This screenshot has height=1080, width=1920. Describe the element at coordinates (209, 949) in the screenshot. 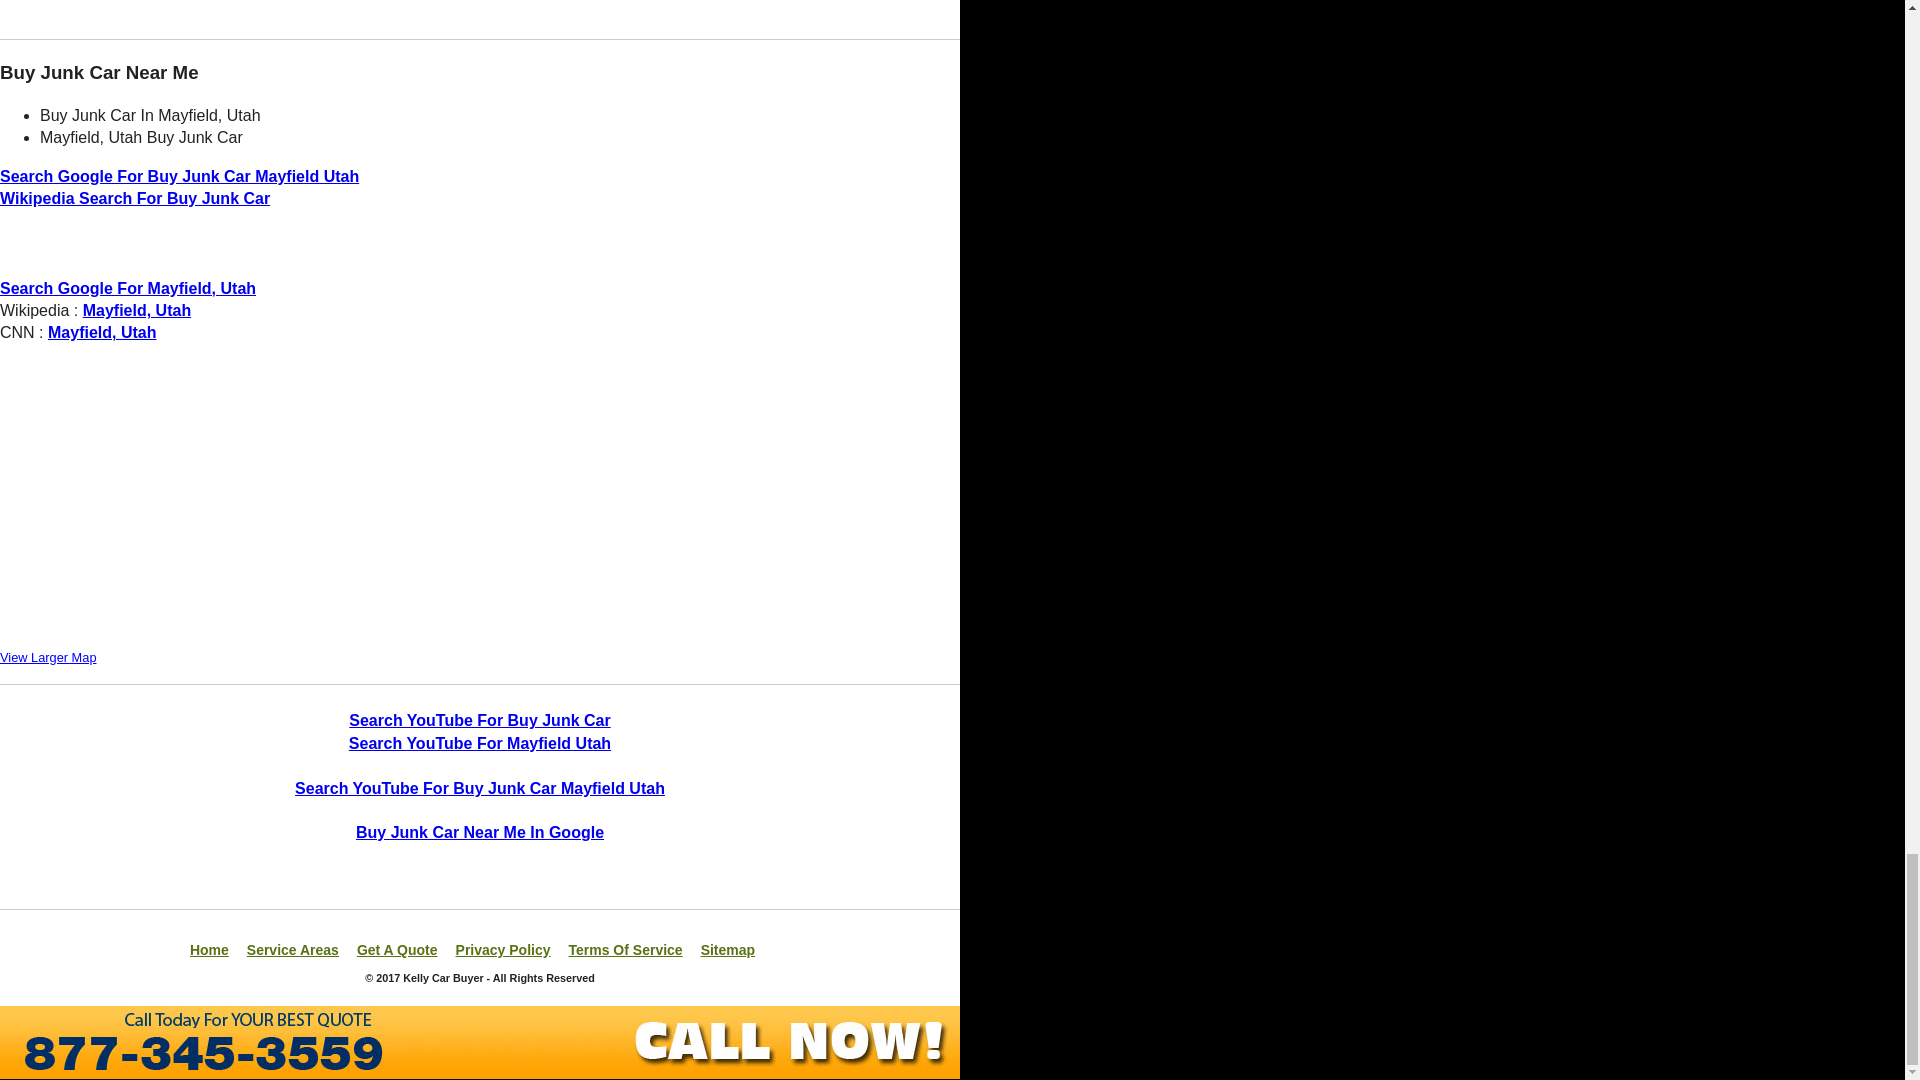

I see `Home` at that location.